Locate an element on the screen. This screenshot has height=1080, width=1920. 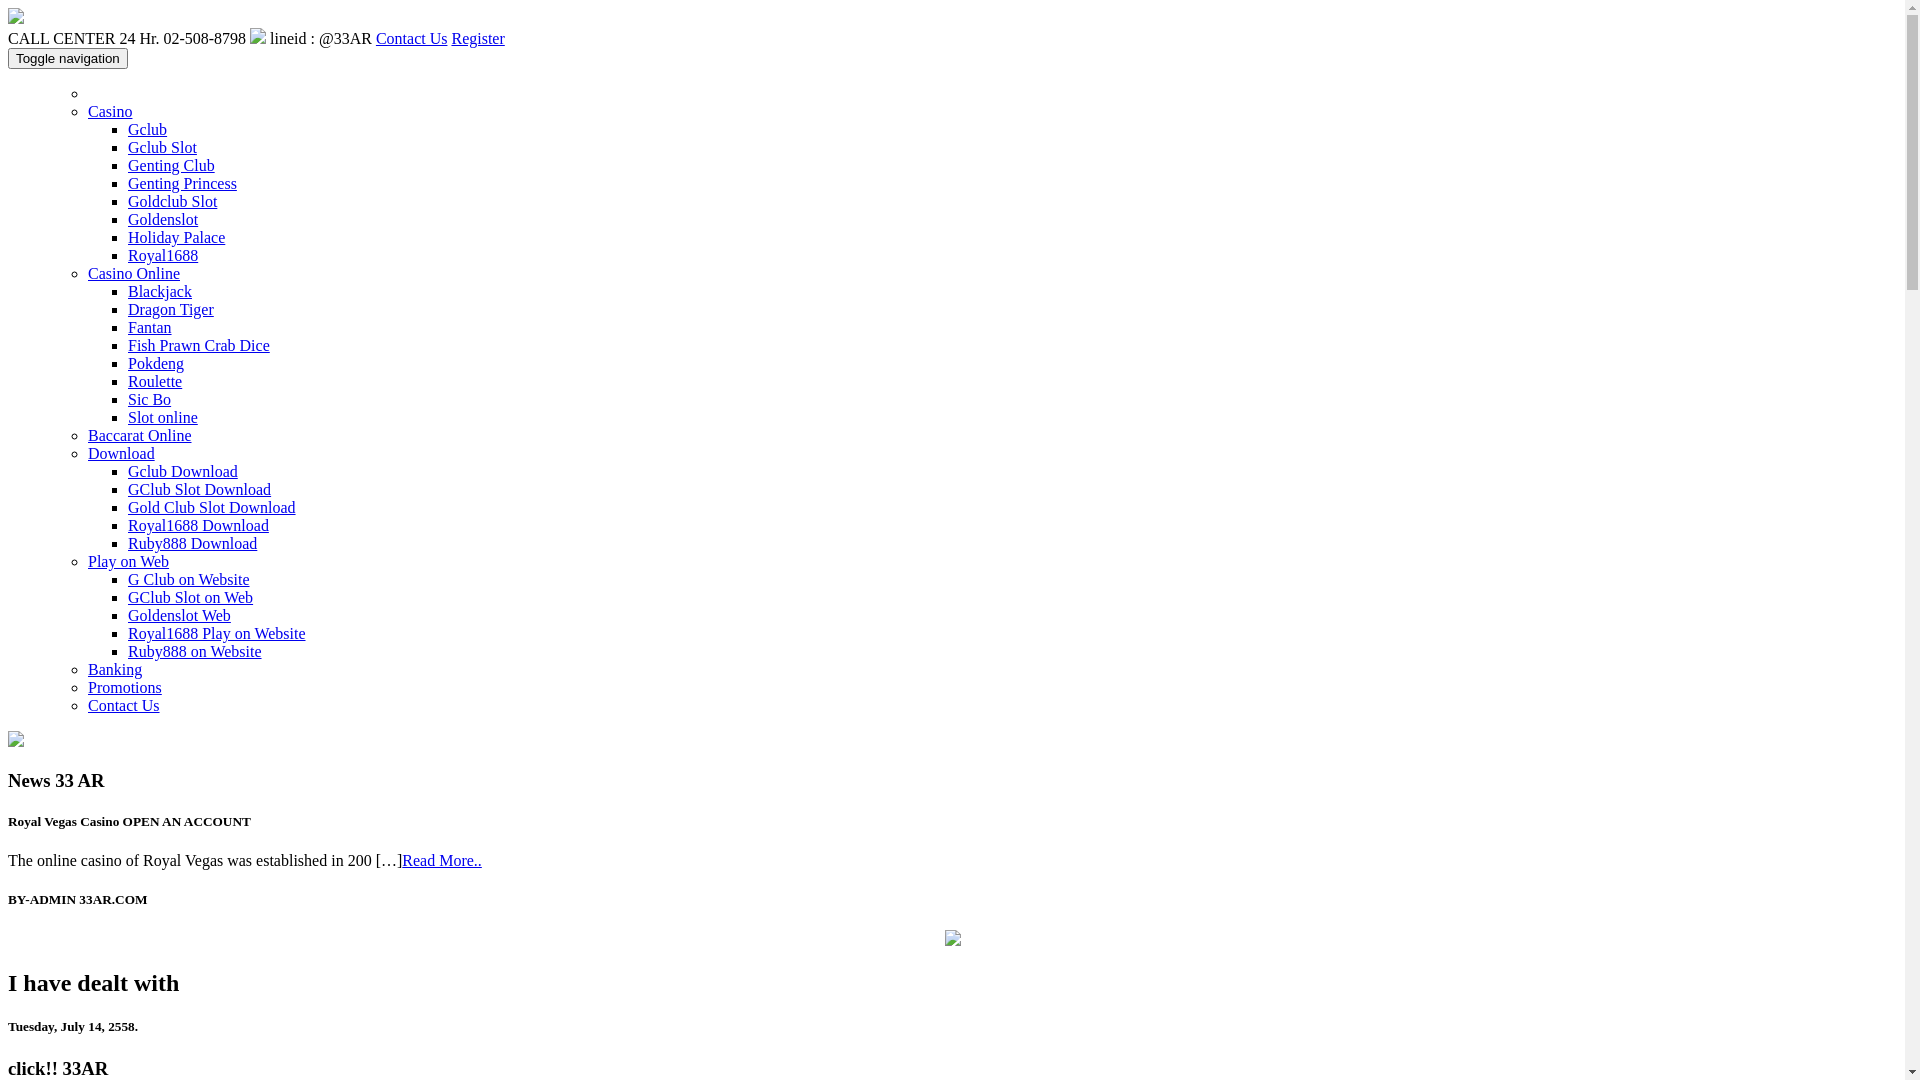
Contact Us is located at coordinates (124, 706).